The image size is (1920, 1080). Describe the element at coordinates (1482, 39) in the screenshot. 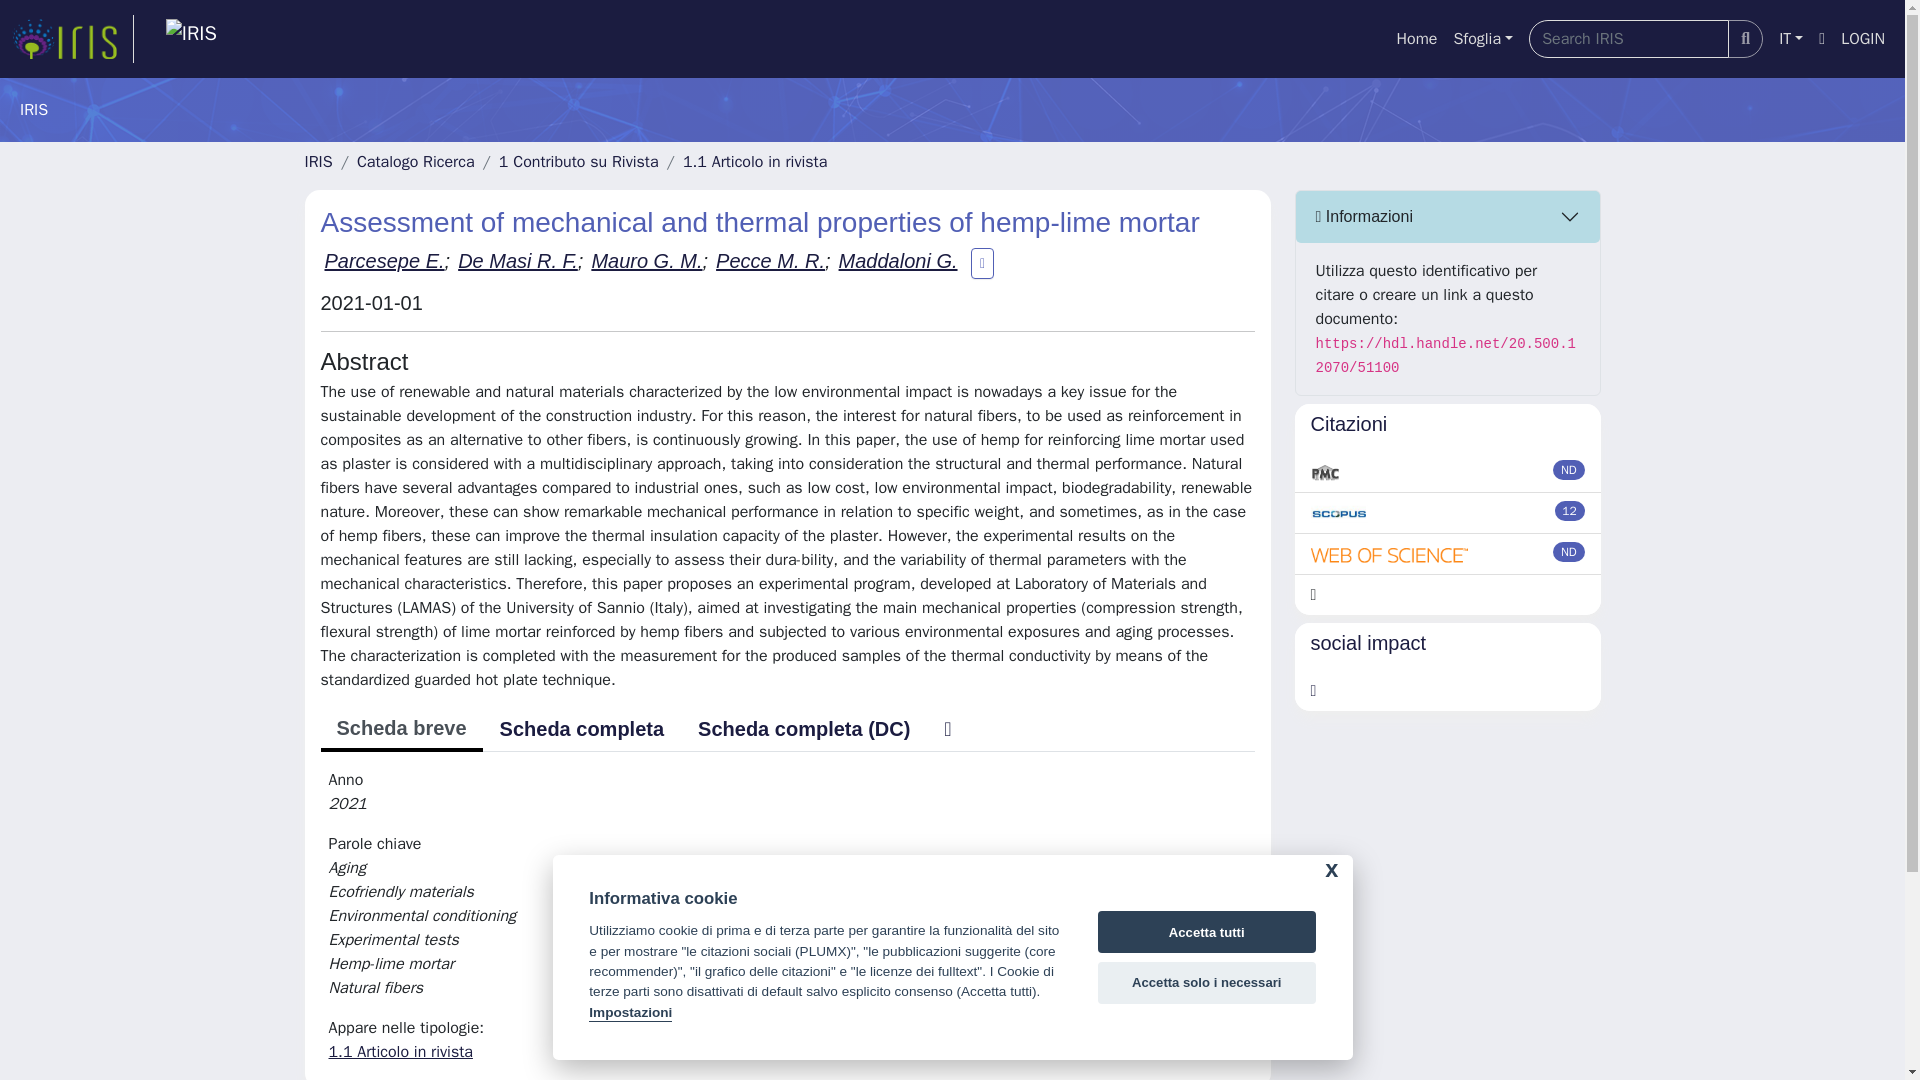

I see `Sfoglia` at that location.